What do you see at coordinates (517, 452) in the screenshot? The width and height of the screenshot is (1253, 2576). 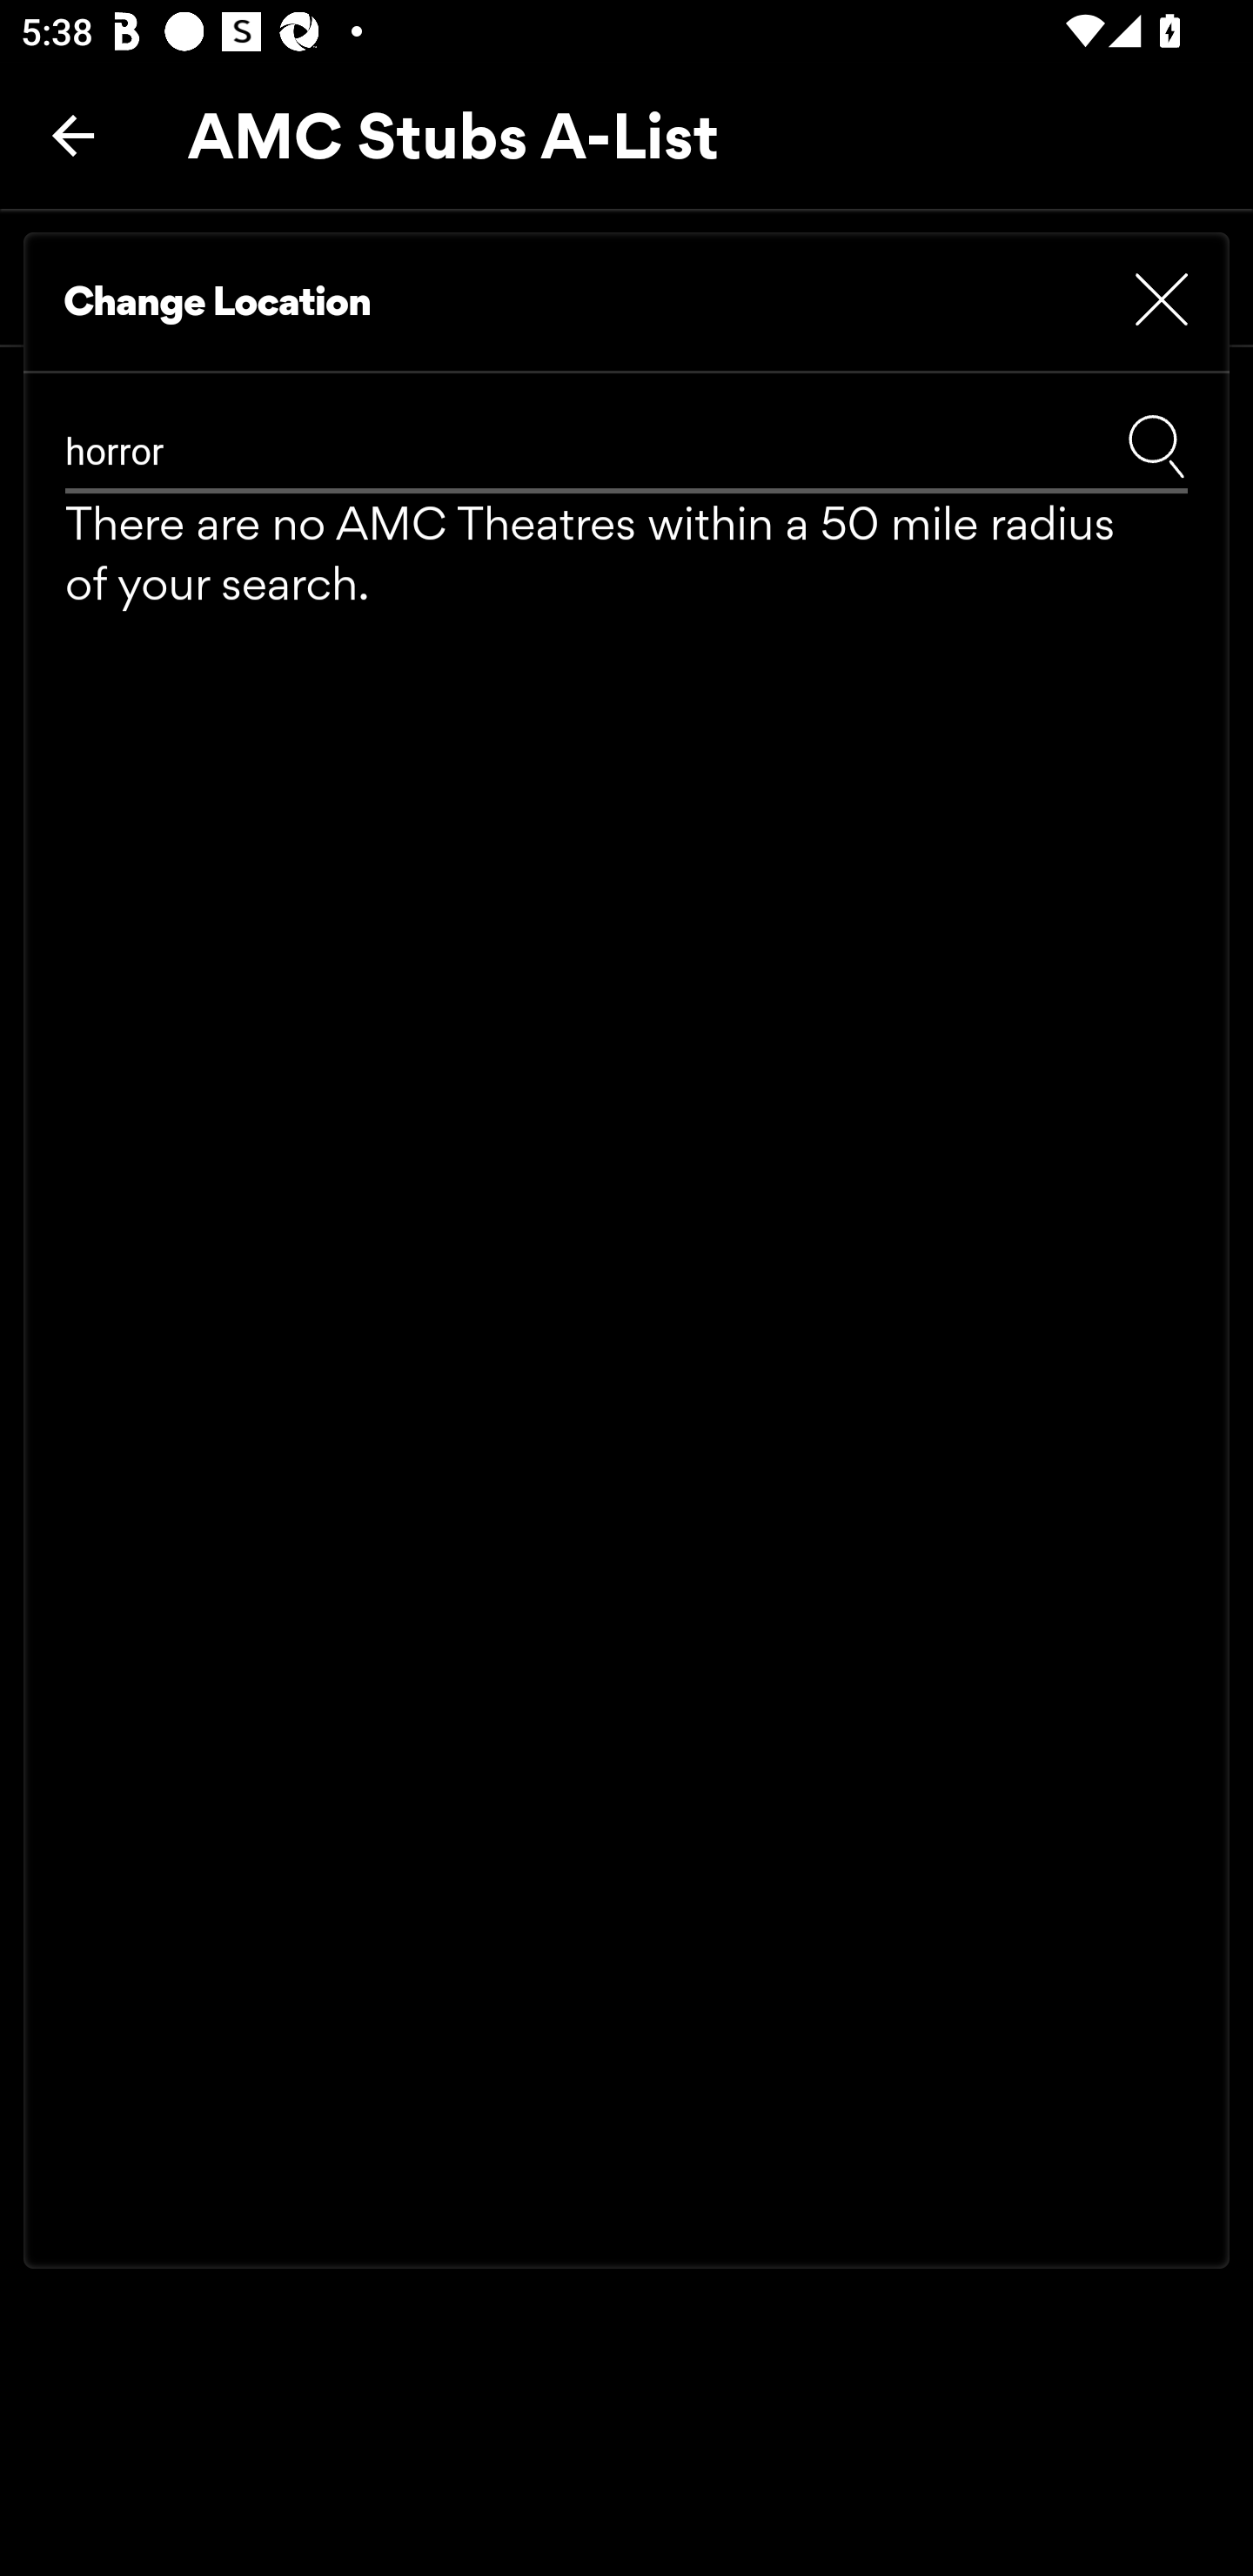 I see `horror` at bounding box center [517, 452].